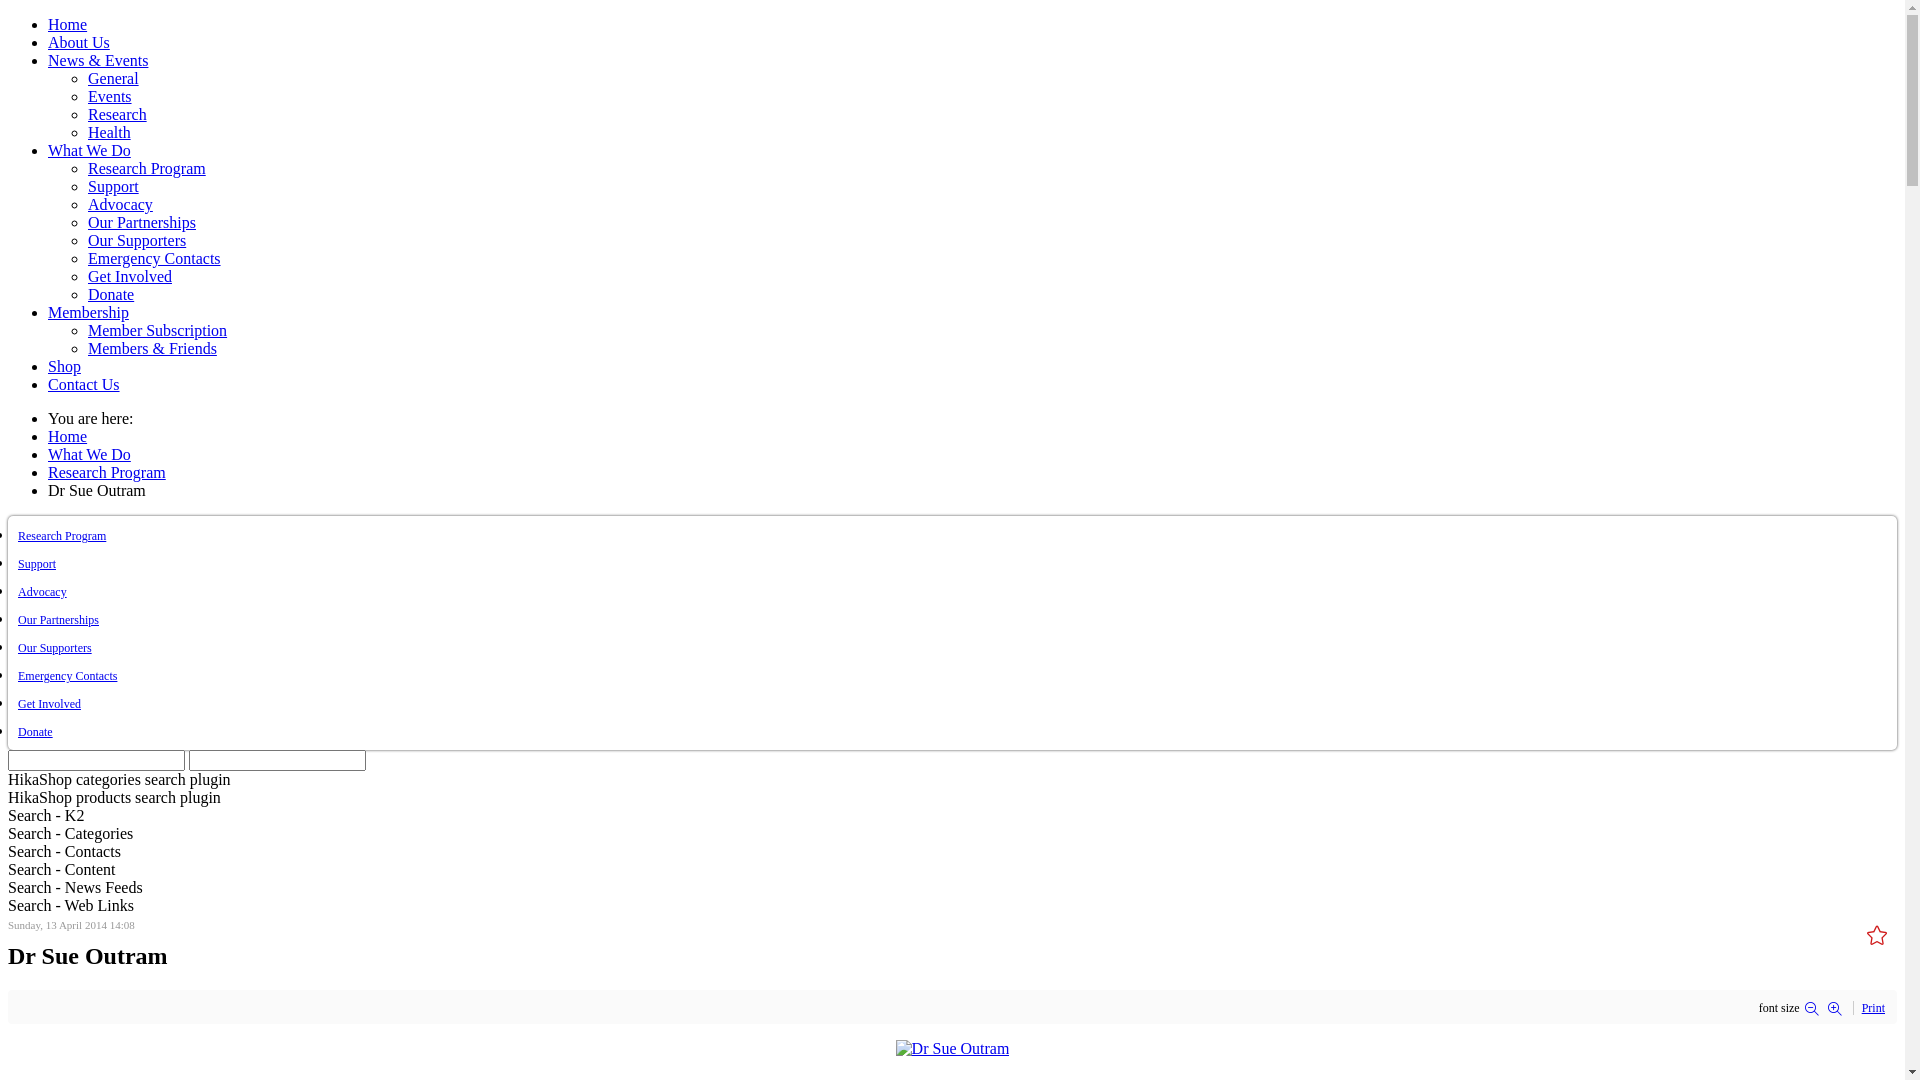  What do you see at coordinates (952, 1048) in the screenshot?
I see `Click to preview image` at bounding box center [952, 1048].